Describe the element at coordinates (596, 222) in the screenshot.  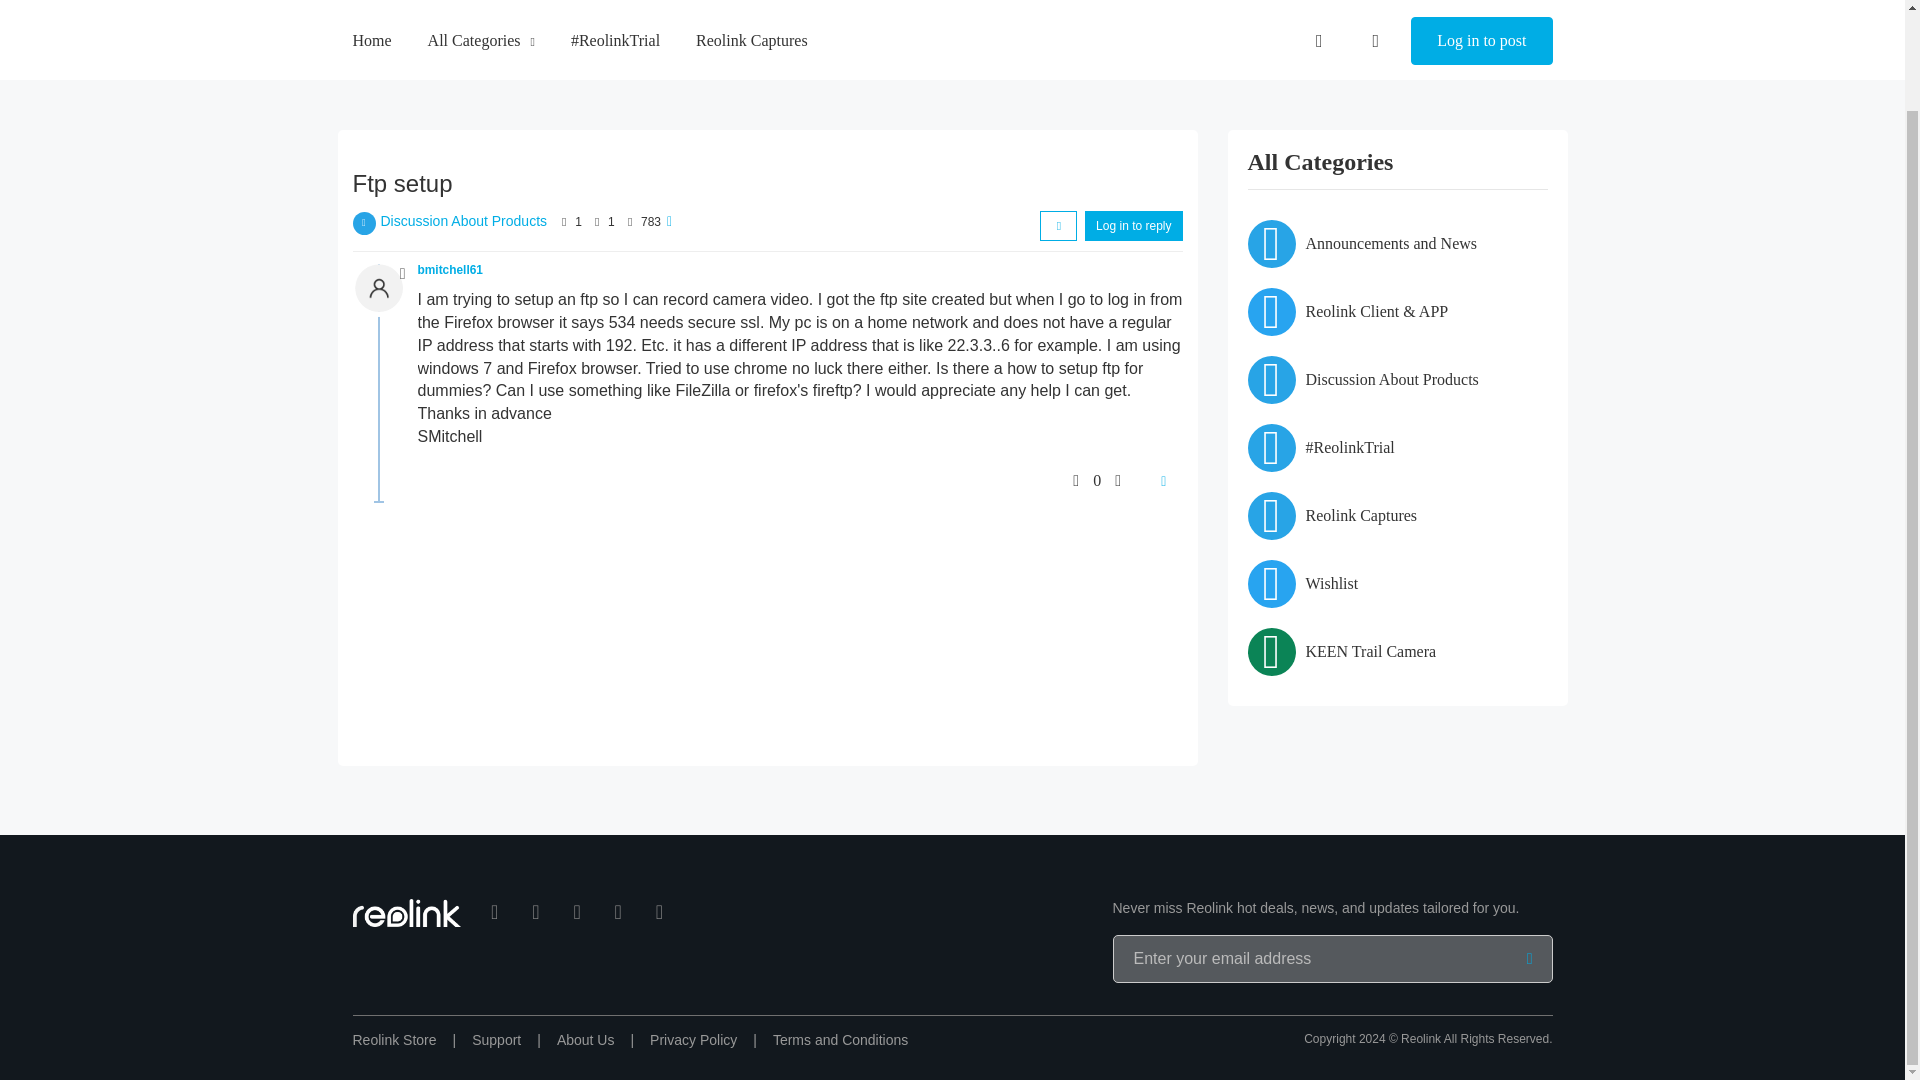
I see `Posts` at that location.